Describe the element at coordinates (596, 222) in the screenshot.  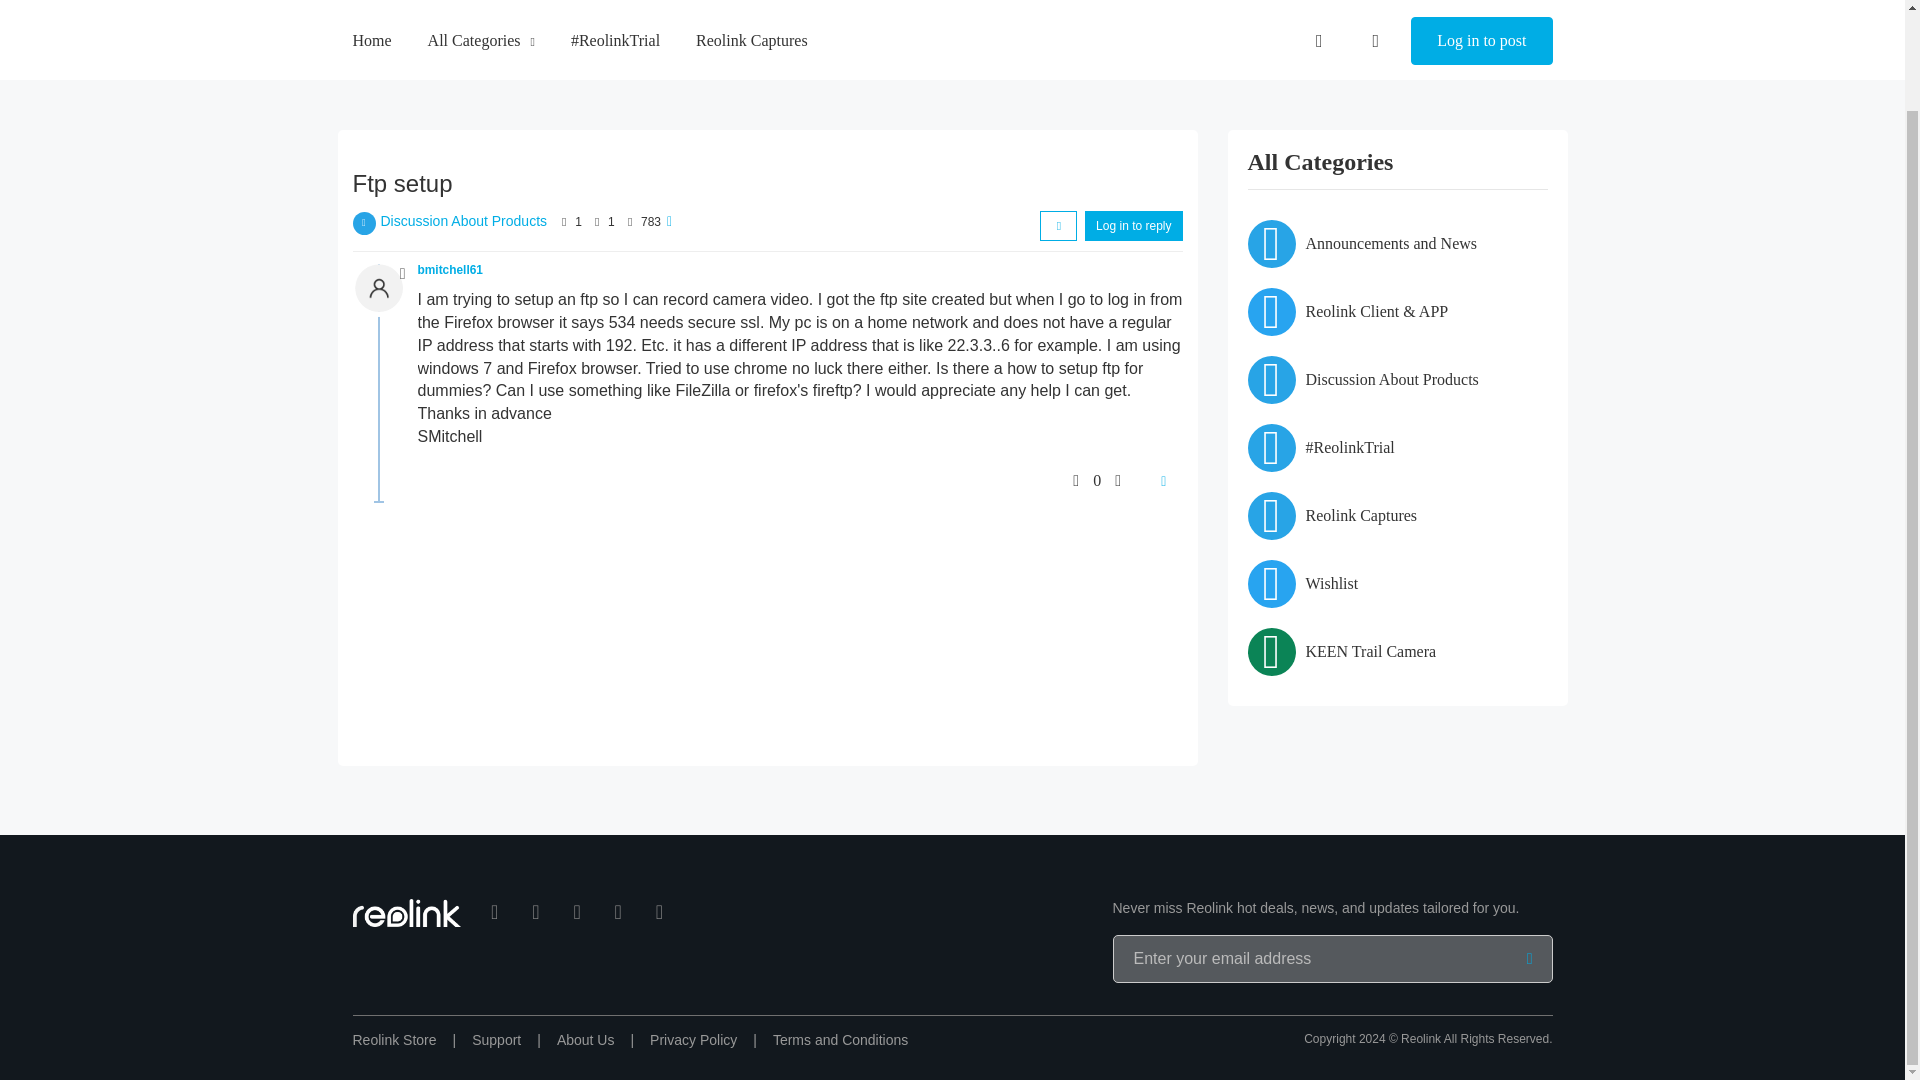
I see `Posts` at that location.